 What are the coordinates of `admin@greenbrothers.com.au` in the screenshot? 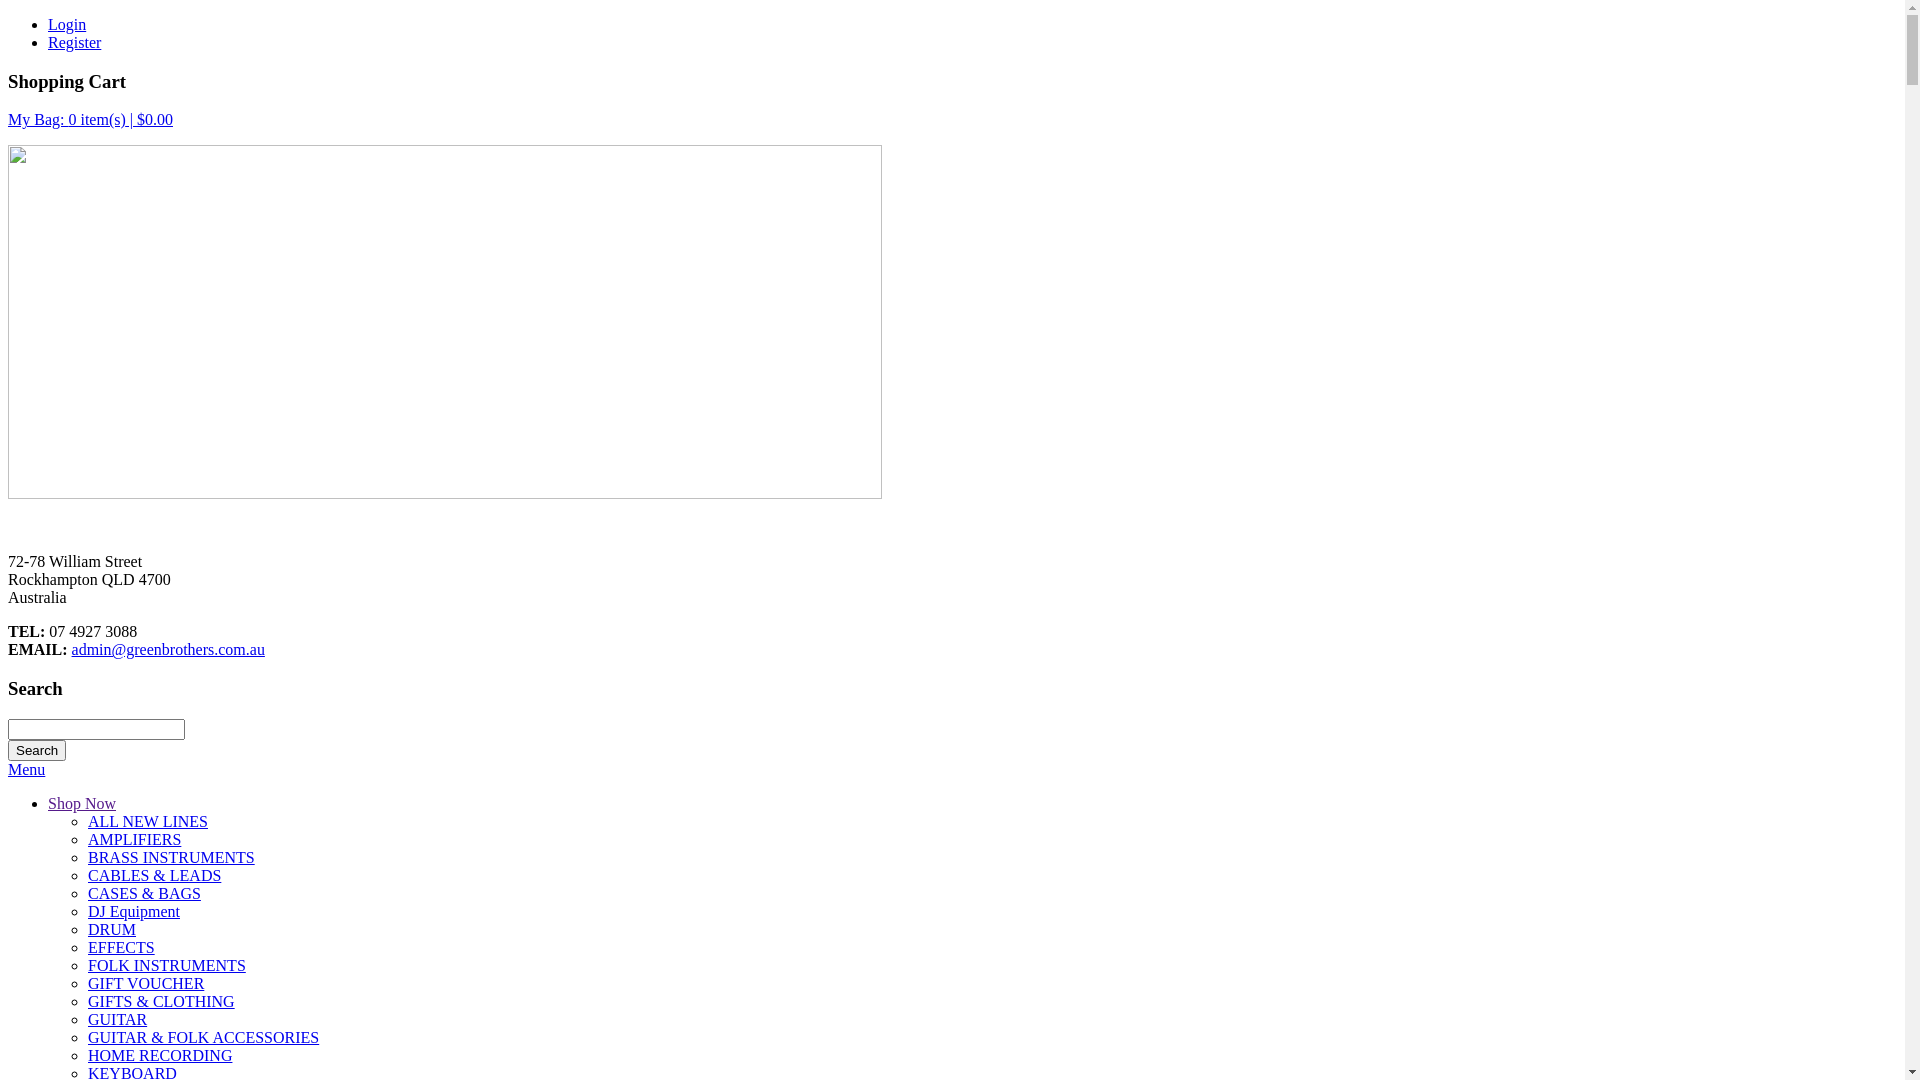 It's located at (168, 650).